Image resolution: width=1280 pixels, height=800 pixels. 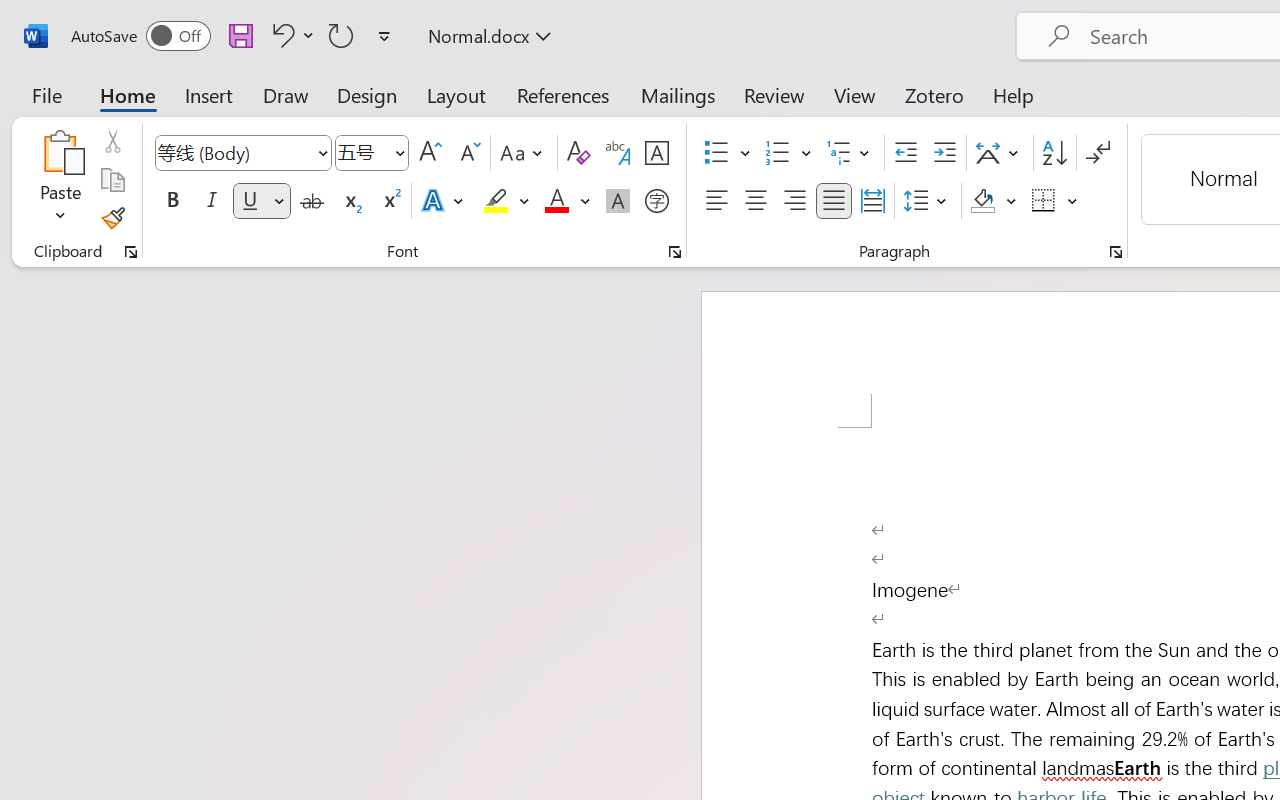 I want to click on Italic, so click(x=212, y=201).